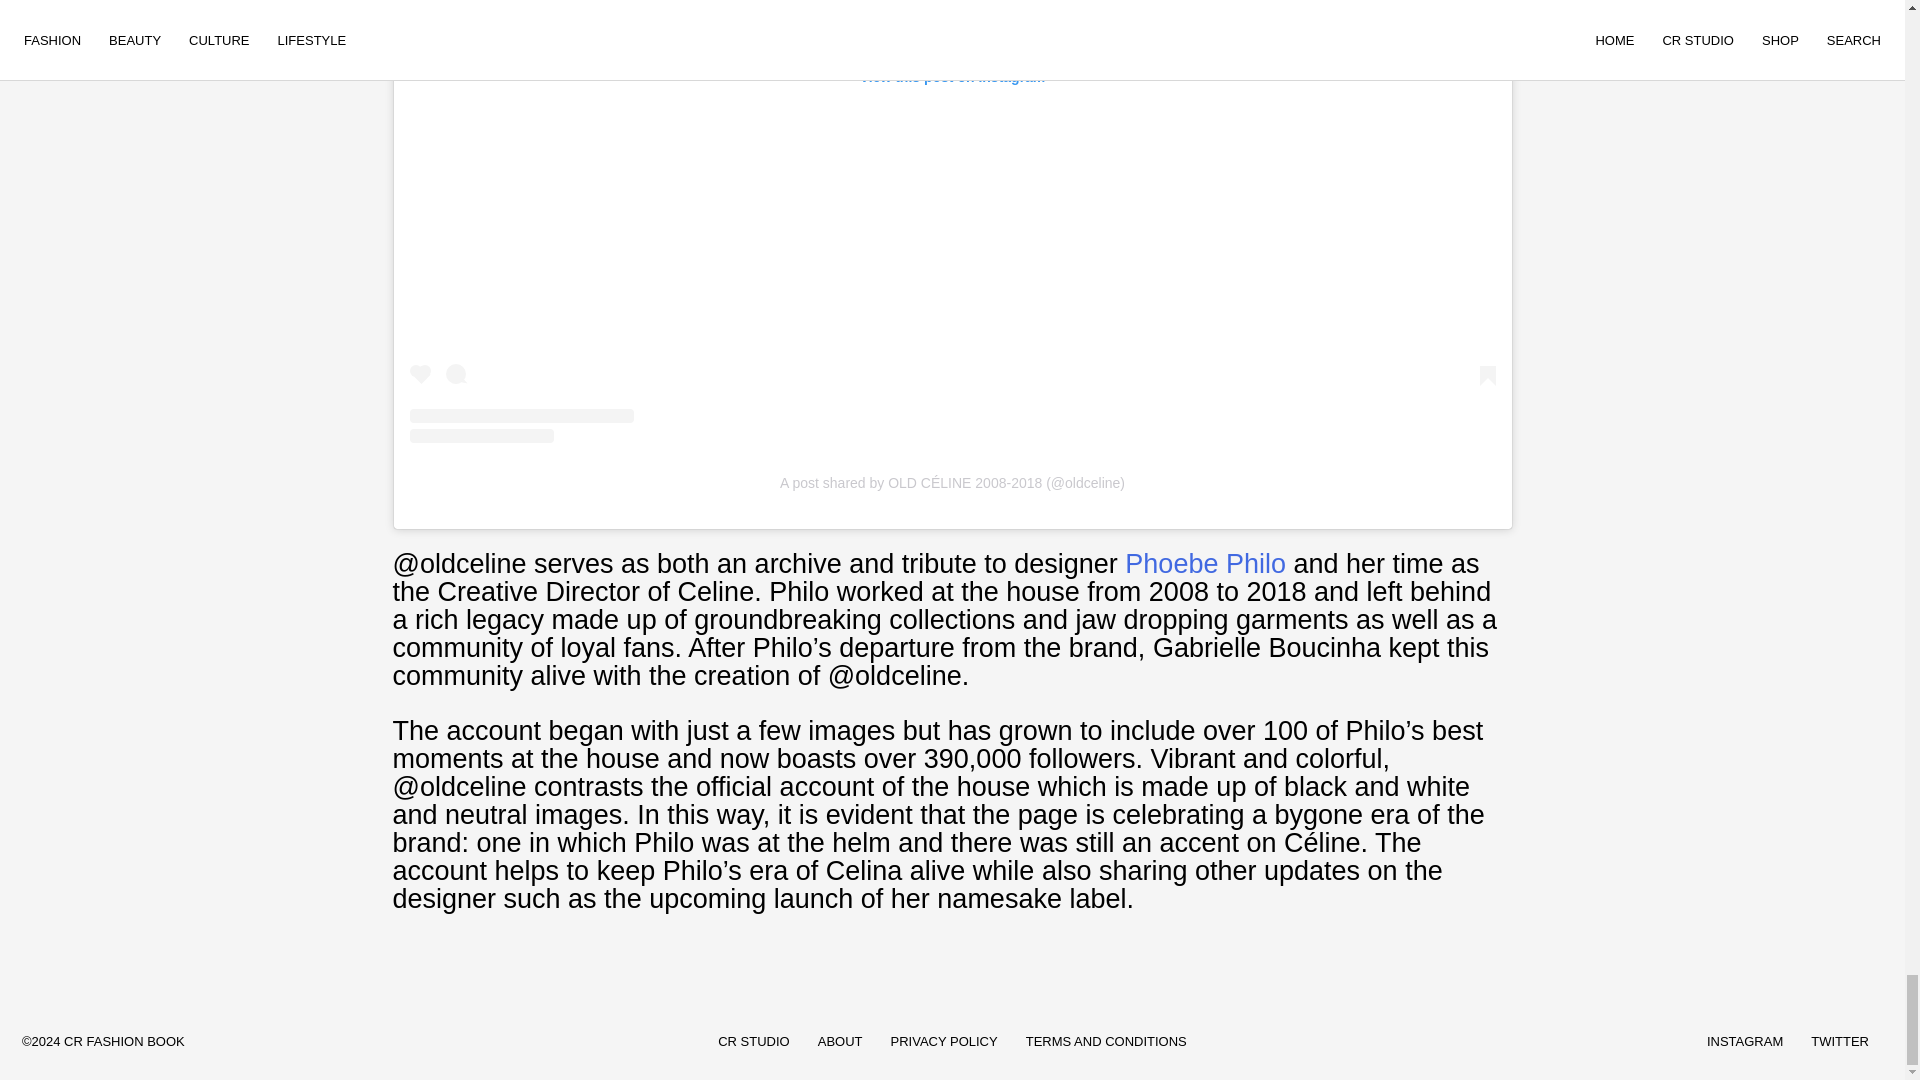 Image resolution: width=1920 pixels, height=1080 pixels. I want to click on INSTAGRAM, so click(1745, 1040).